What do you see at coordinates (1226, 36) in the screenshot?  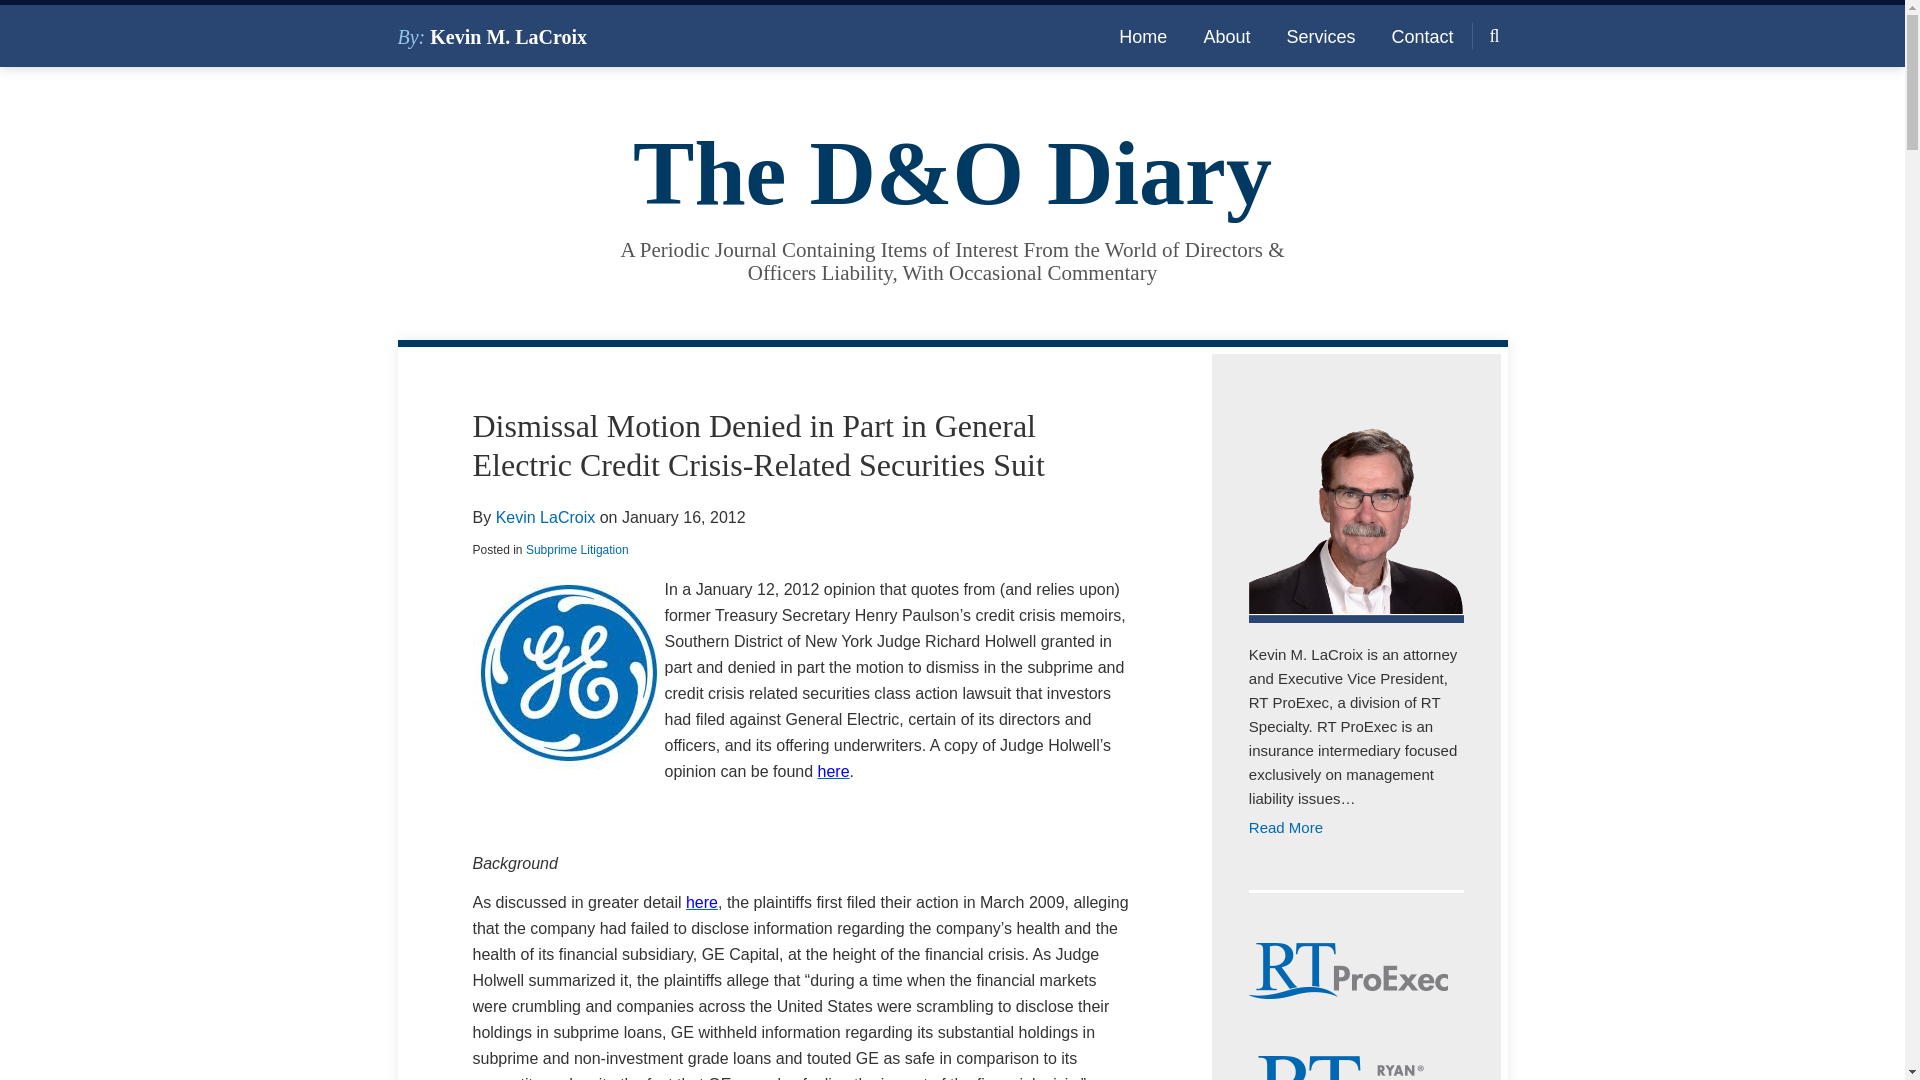 I see `About` at bounding box center [1226, 36].